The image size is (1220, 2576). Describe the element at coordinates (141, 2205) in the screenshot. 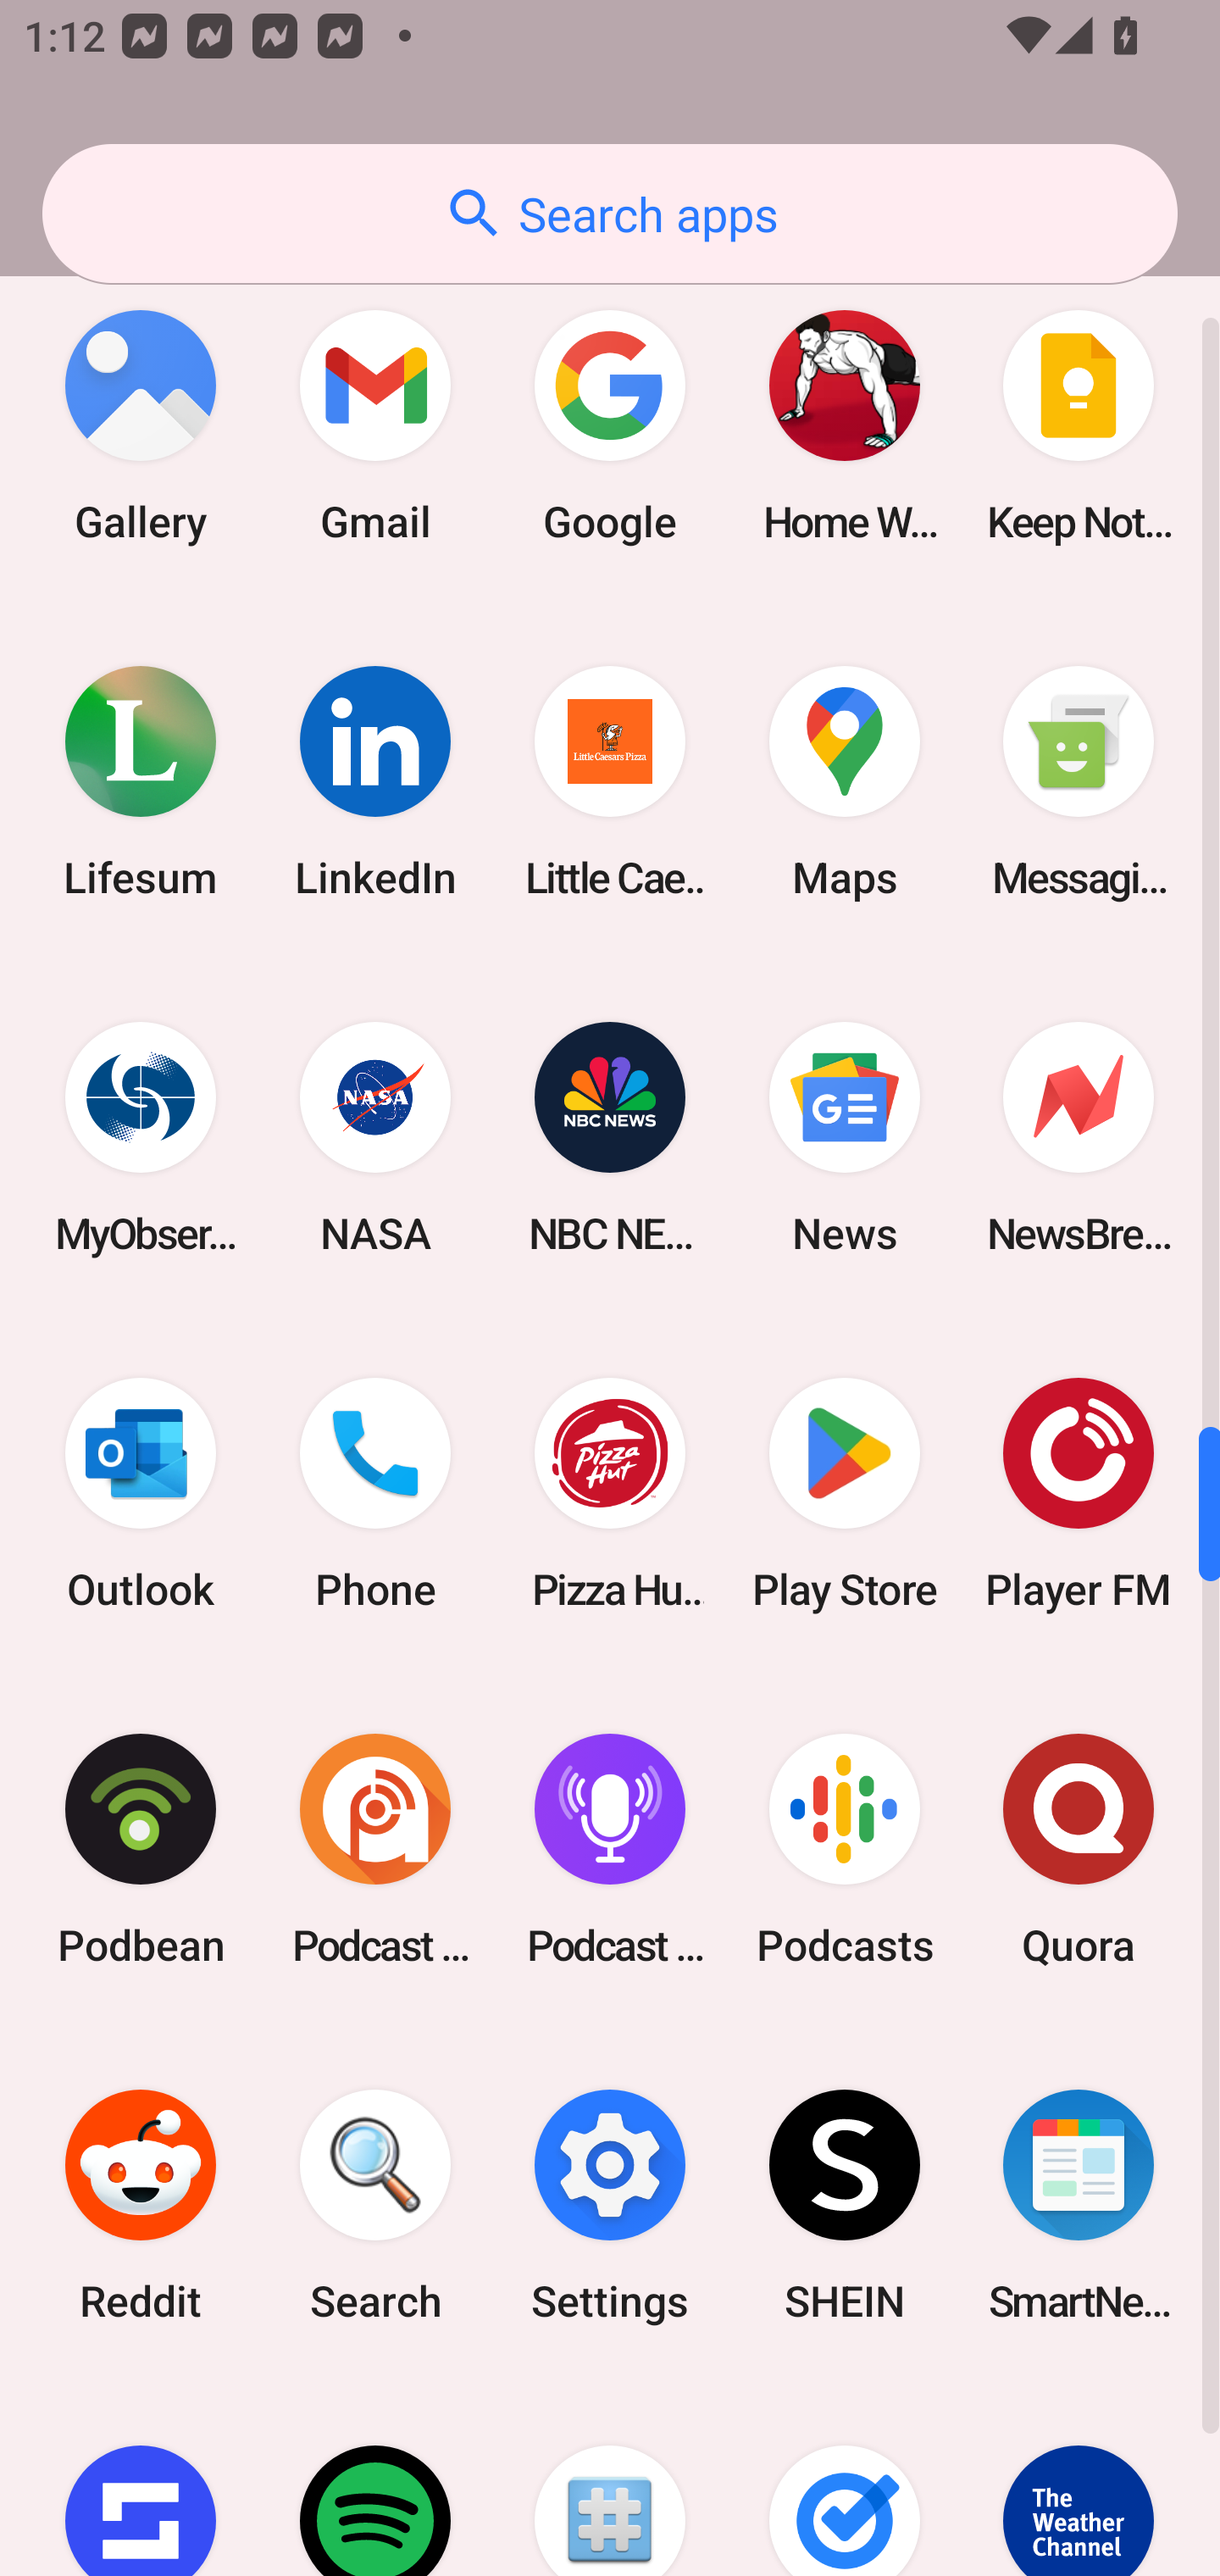

I see `Reddit` at that location.